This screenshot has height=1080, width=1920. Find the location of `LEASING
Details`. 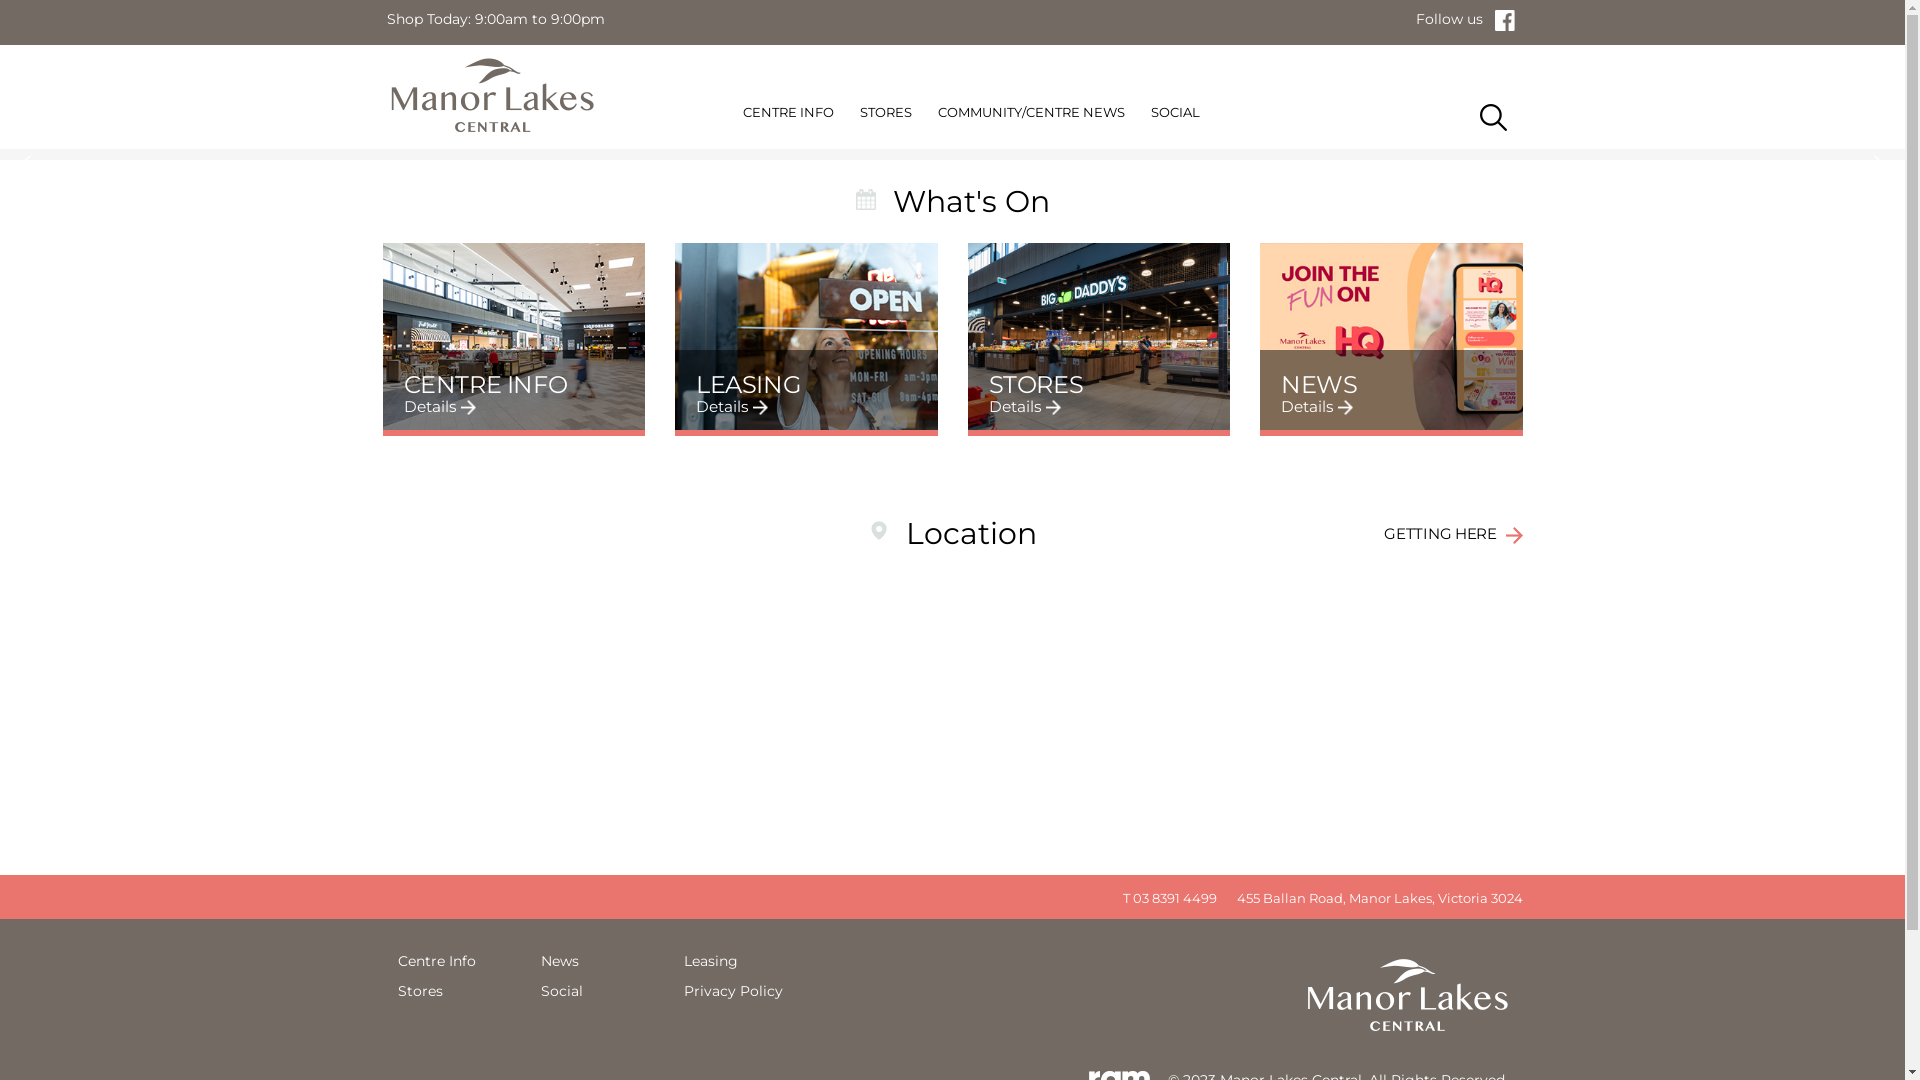

LEASING
Details is located at coordinates (806, 336).